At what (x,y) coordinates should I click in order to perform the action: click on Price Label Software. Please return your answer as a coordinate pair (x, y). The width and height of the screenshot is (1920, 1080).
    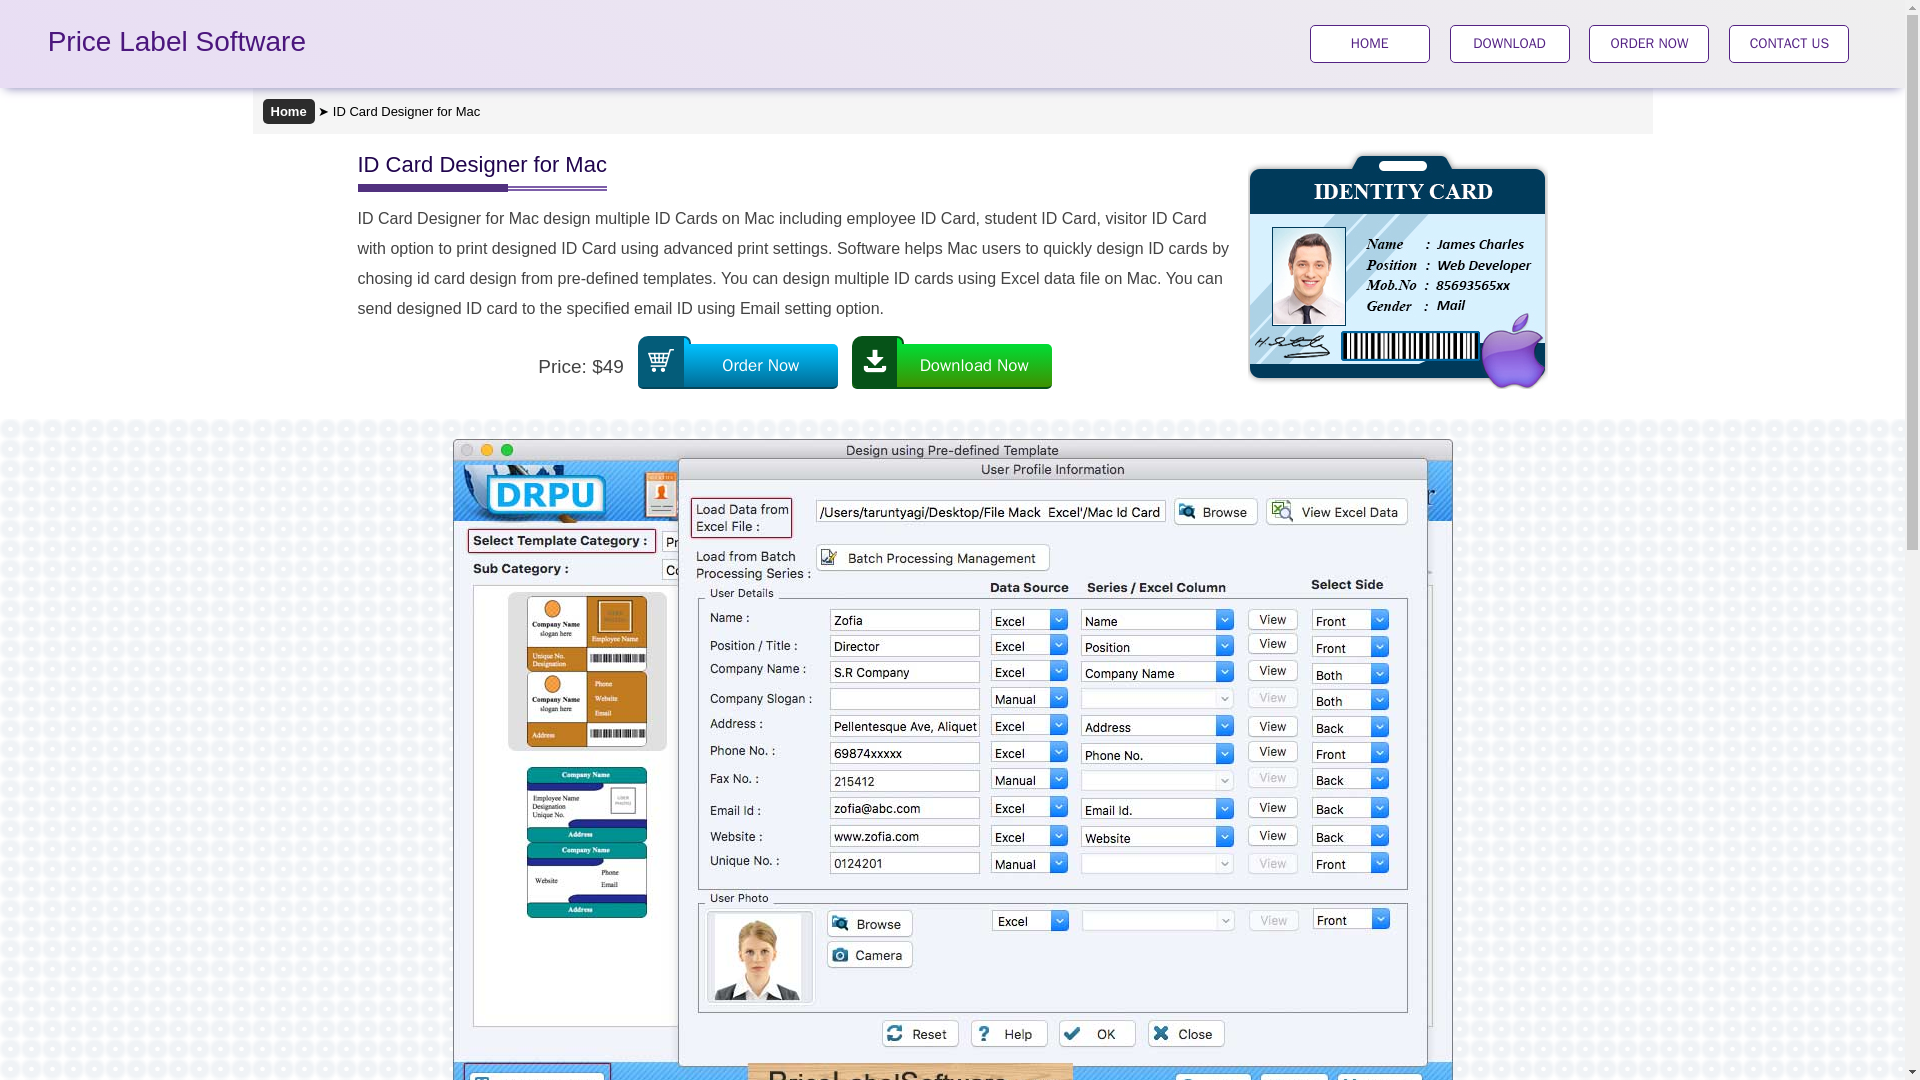
    Looking at the image, I should click on (176, 46).